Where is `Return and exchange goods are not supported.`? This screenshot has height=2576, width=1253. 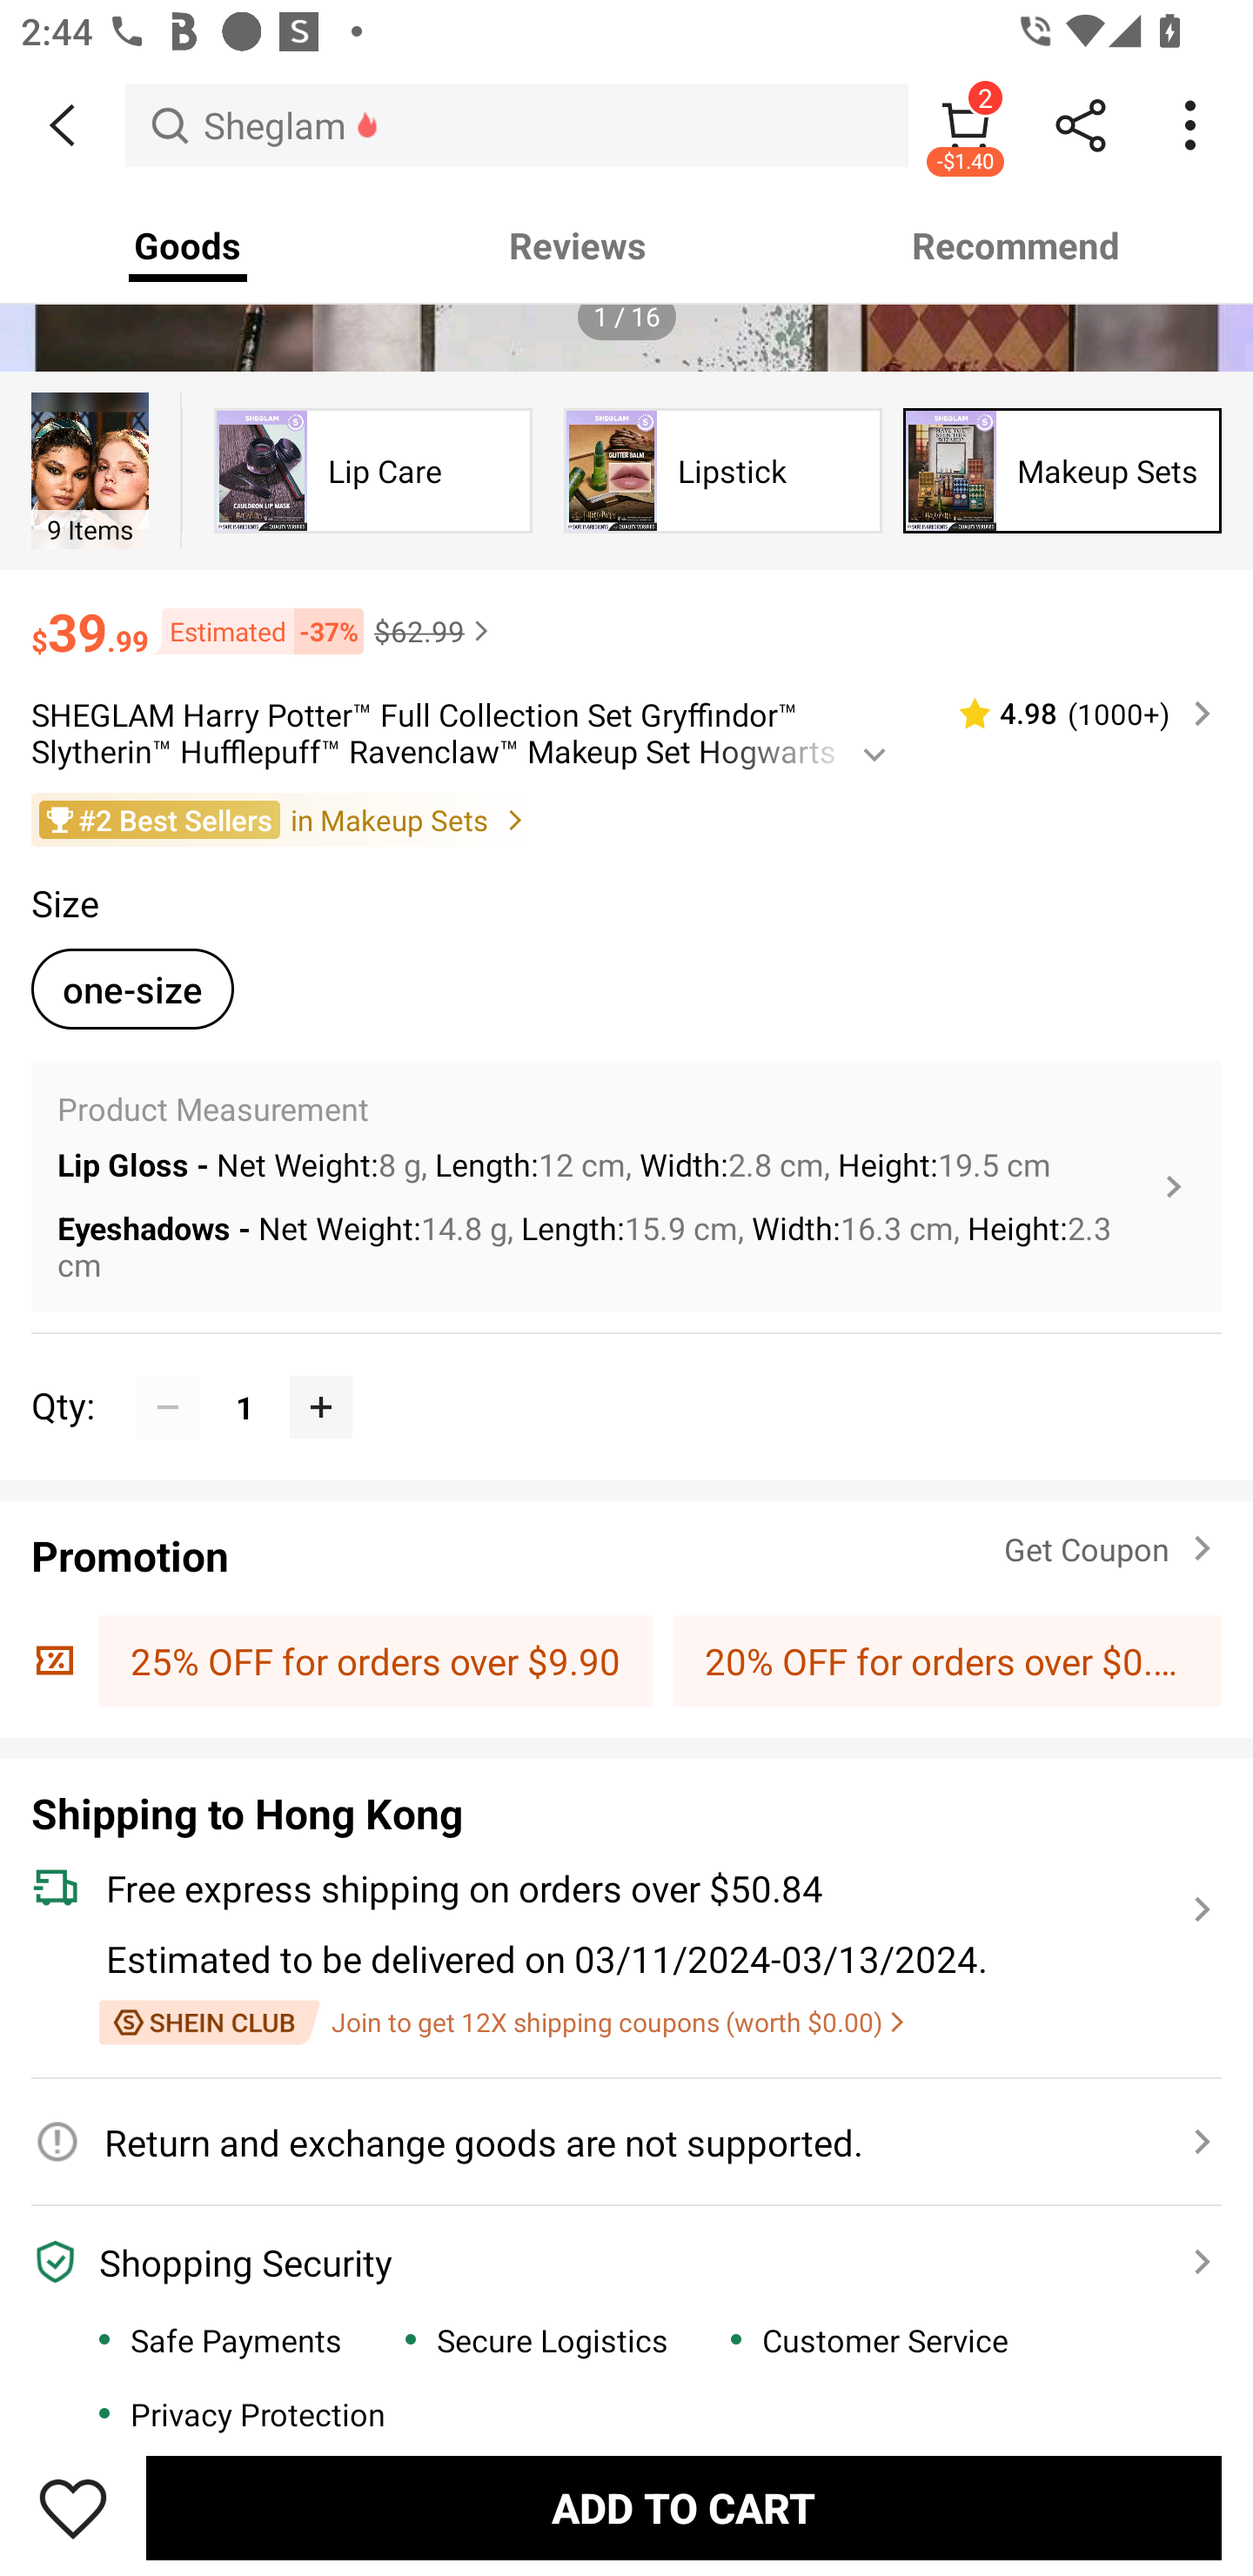 Return and exchange goods are not supported. is located at coordinates (609, 2141).